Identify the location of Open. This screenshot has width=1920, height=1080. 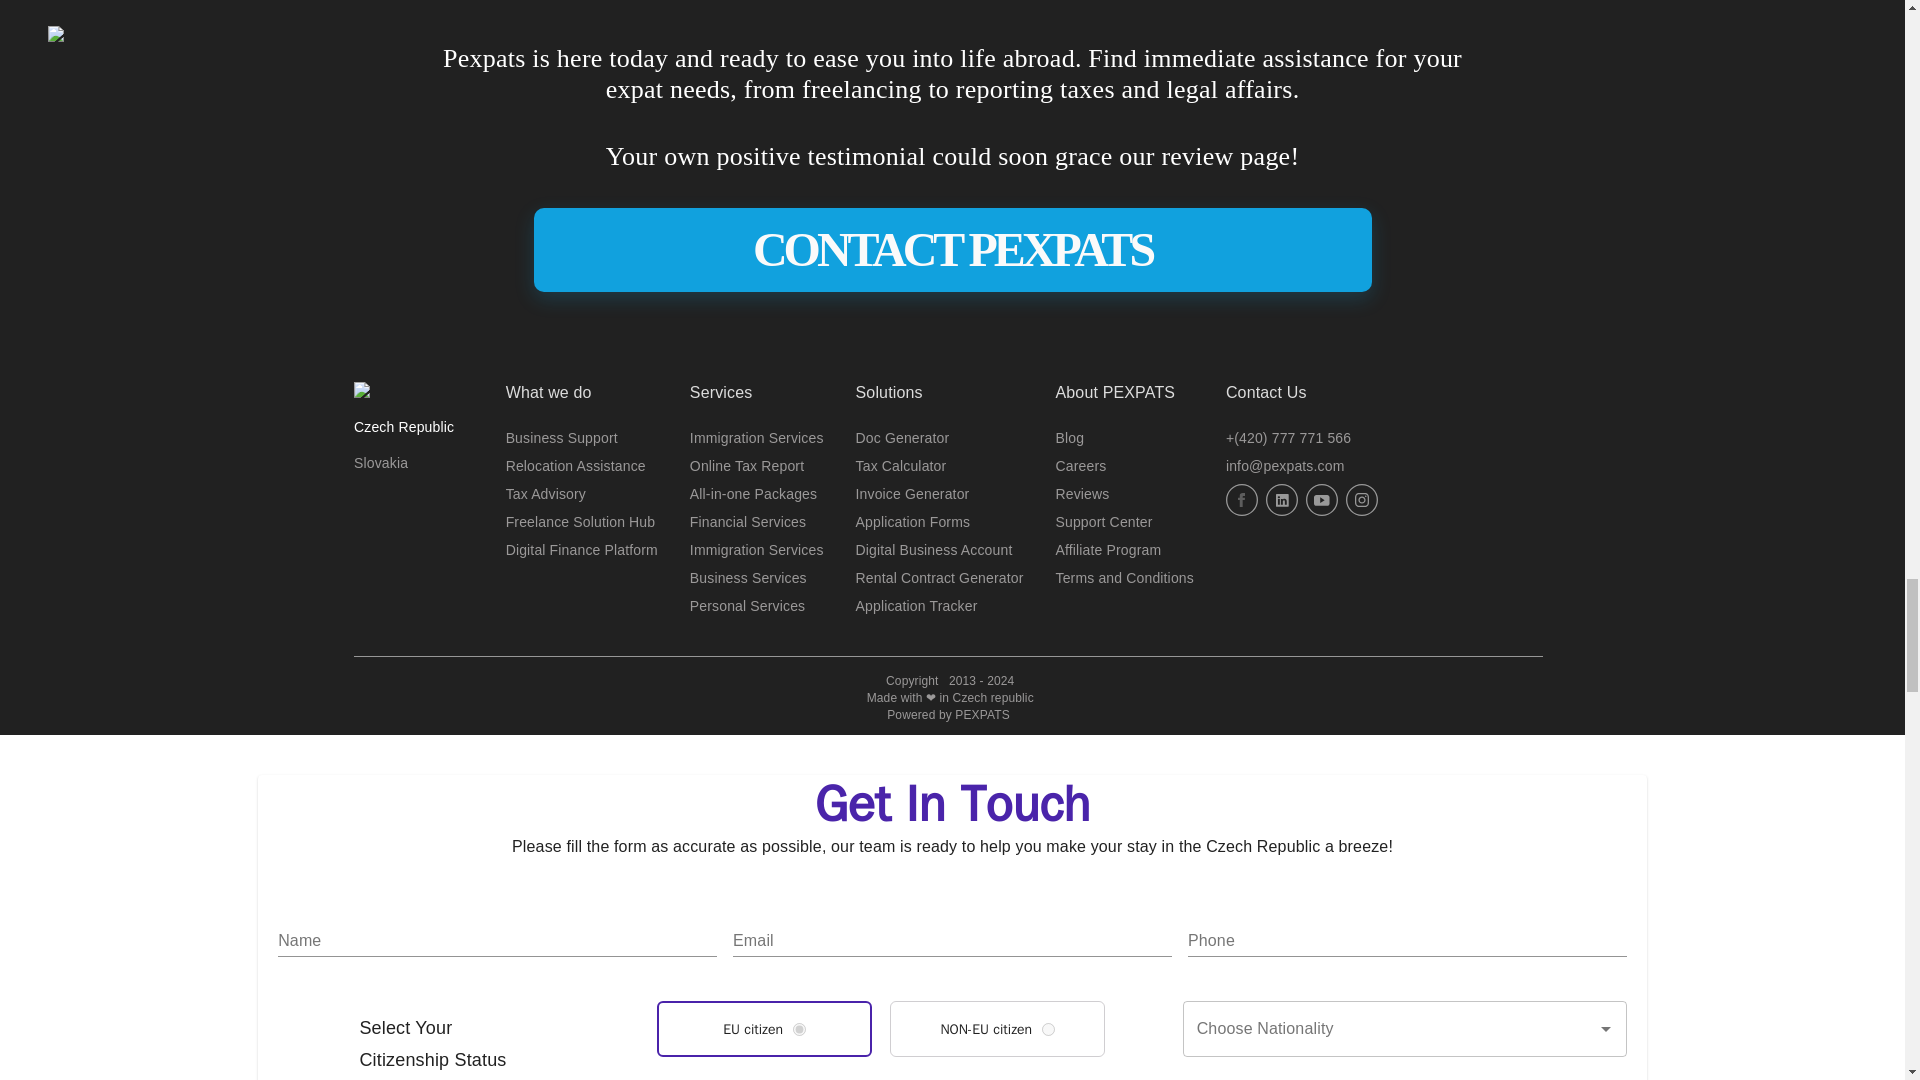
(1606, 1029).